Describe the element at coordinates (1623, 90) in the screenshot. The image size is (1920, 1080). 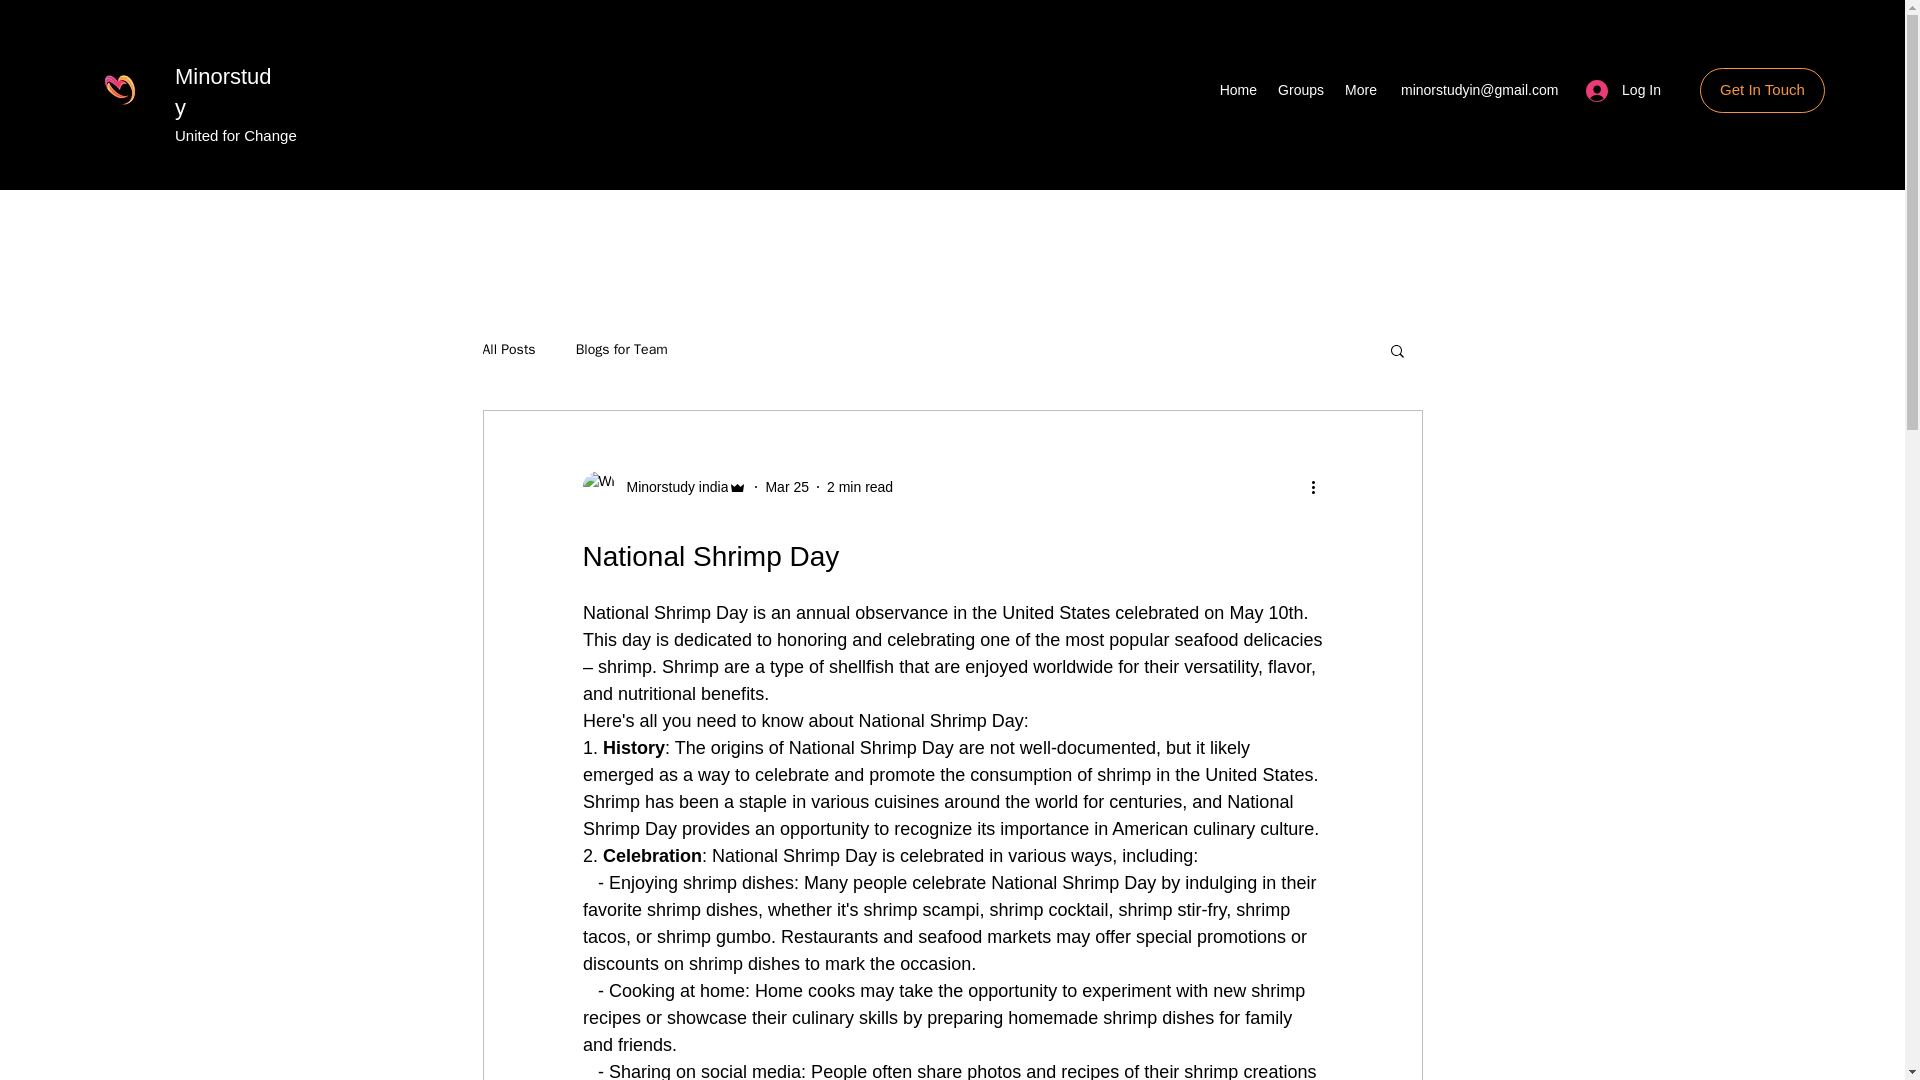
I see `Log In` at that location.